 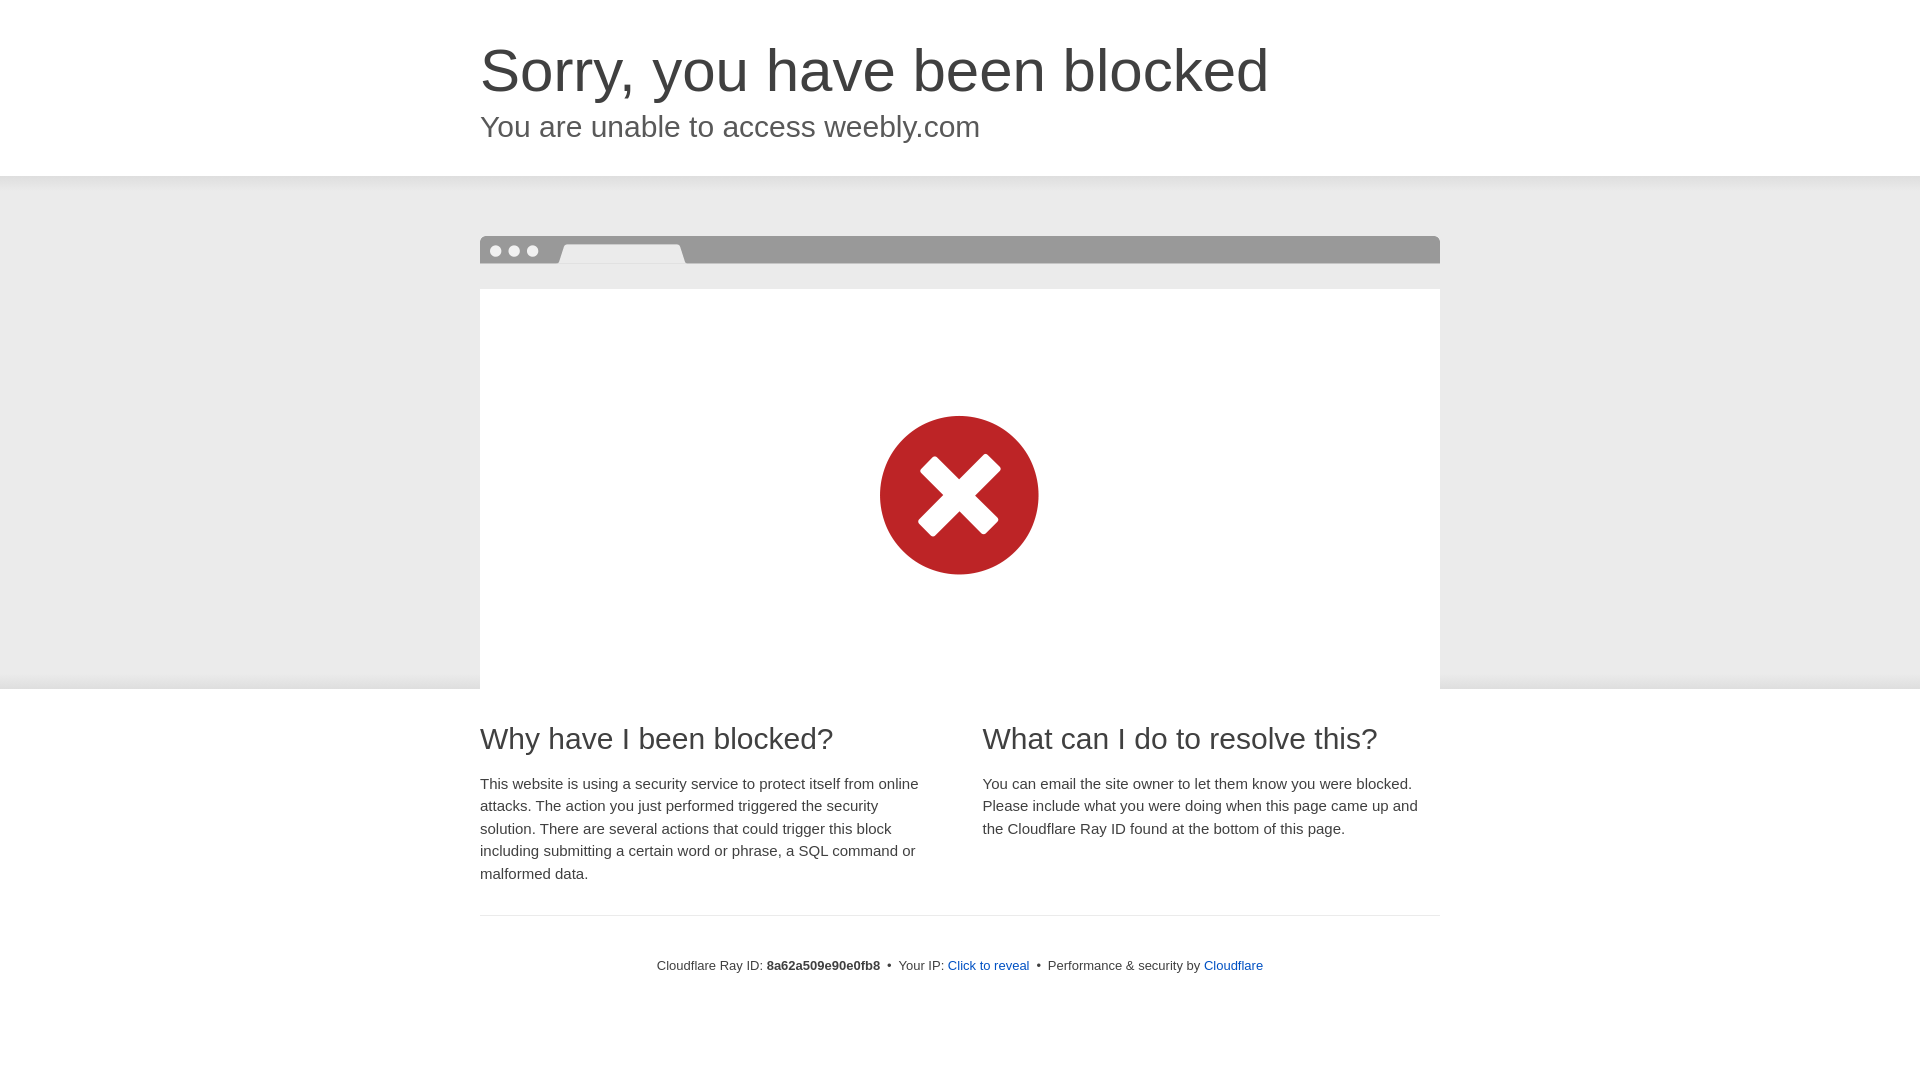 I want to click on Click to reveal, so click(x=988, y=966).